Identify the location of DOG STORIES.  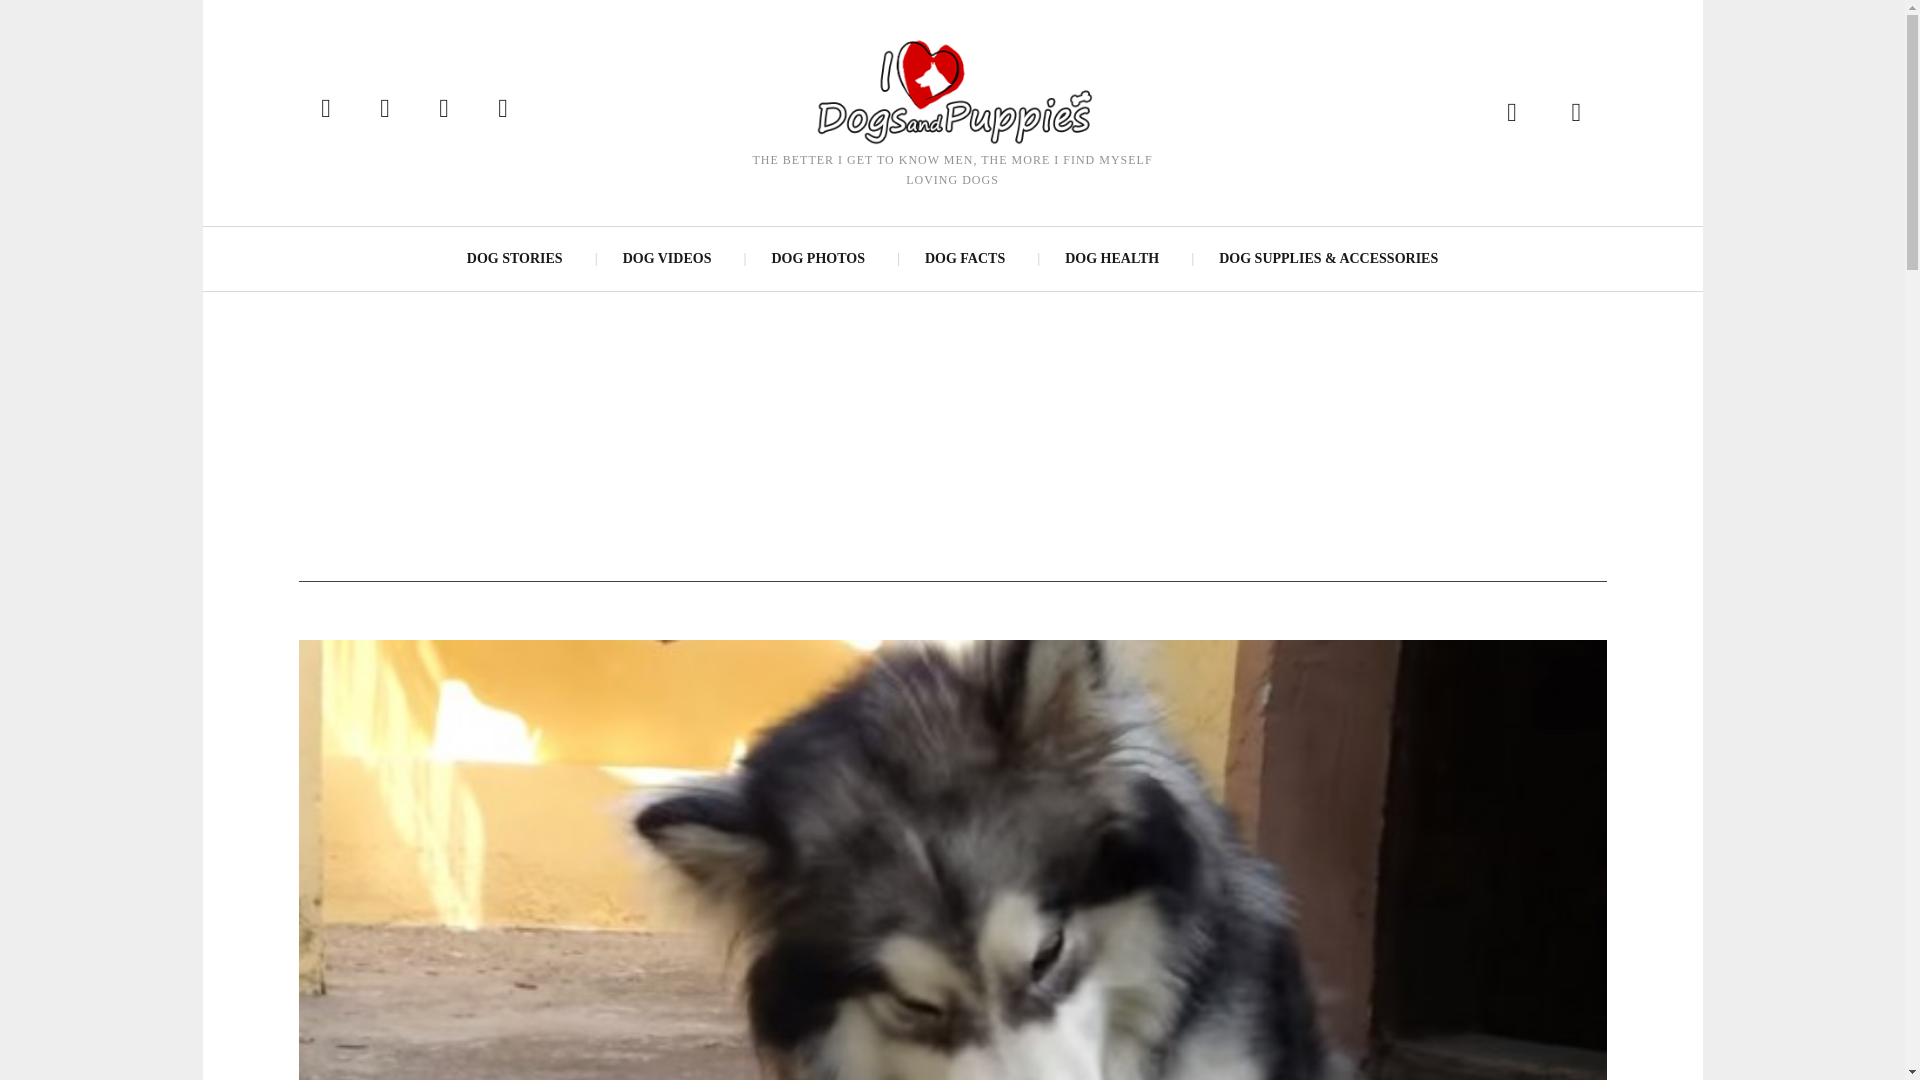
(515, 258).